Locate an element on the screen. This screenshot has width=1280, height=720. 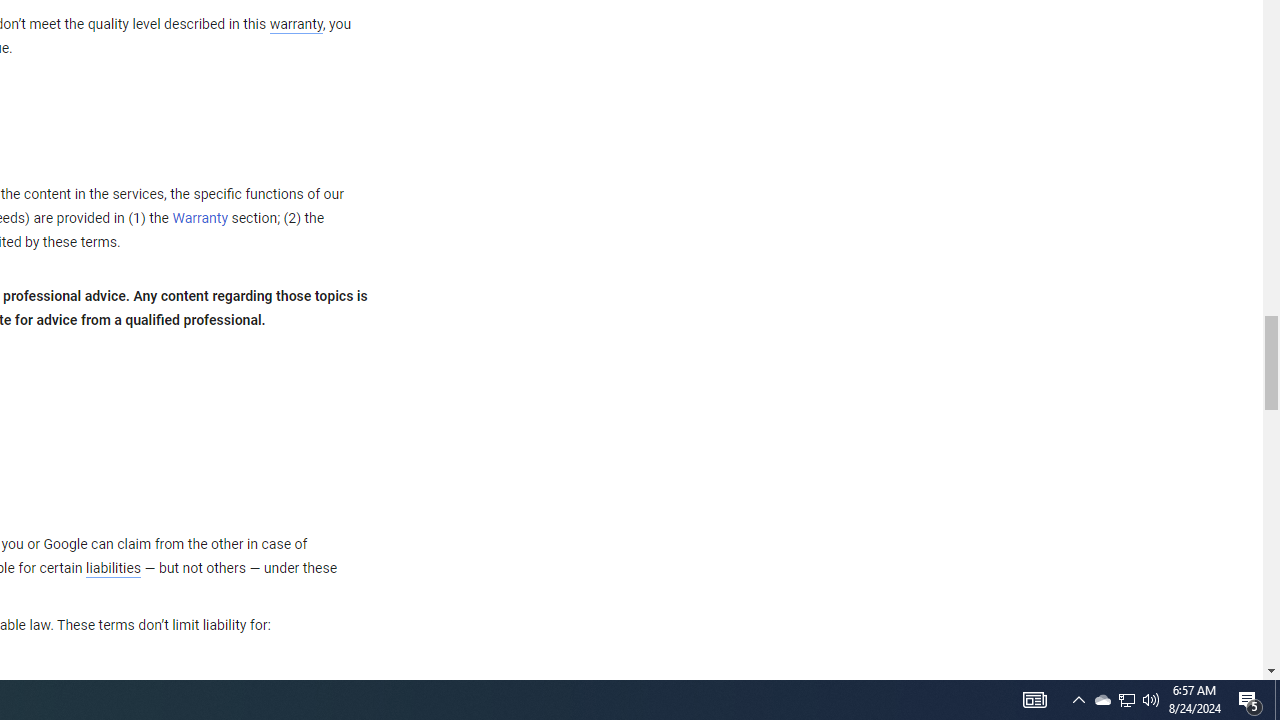
Warranty is located at coordinates (200, 219).